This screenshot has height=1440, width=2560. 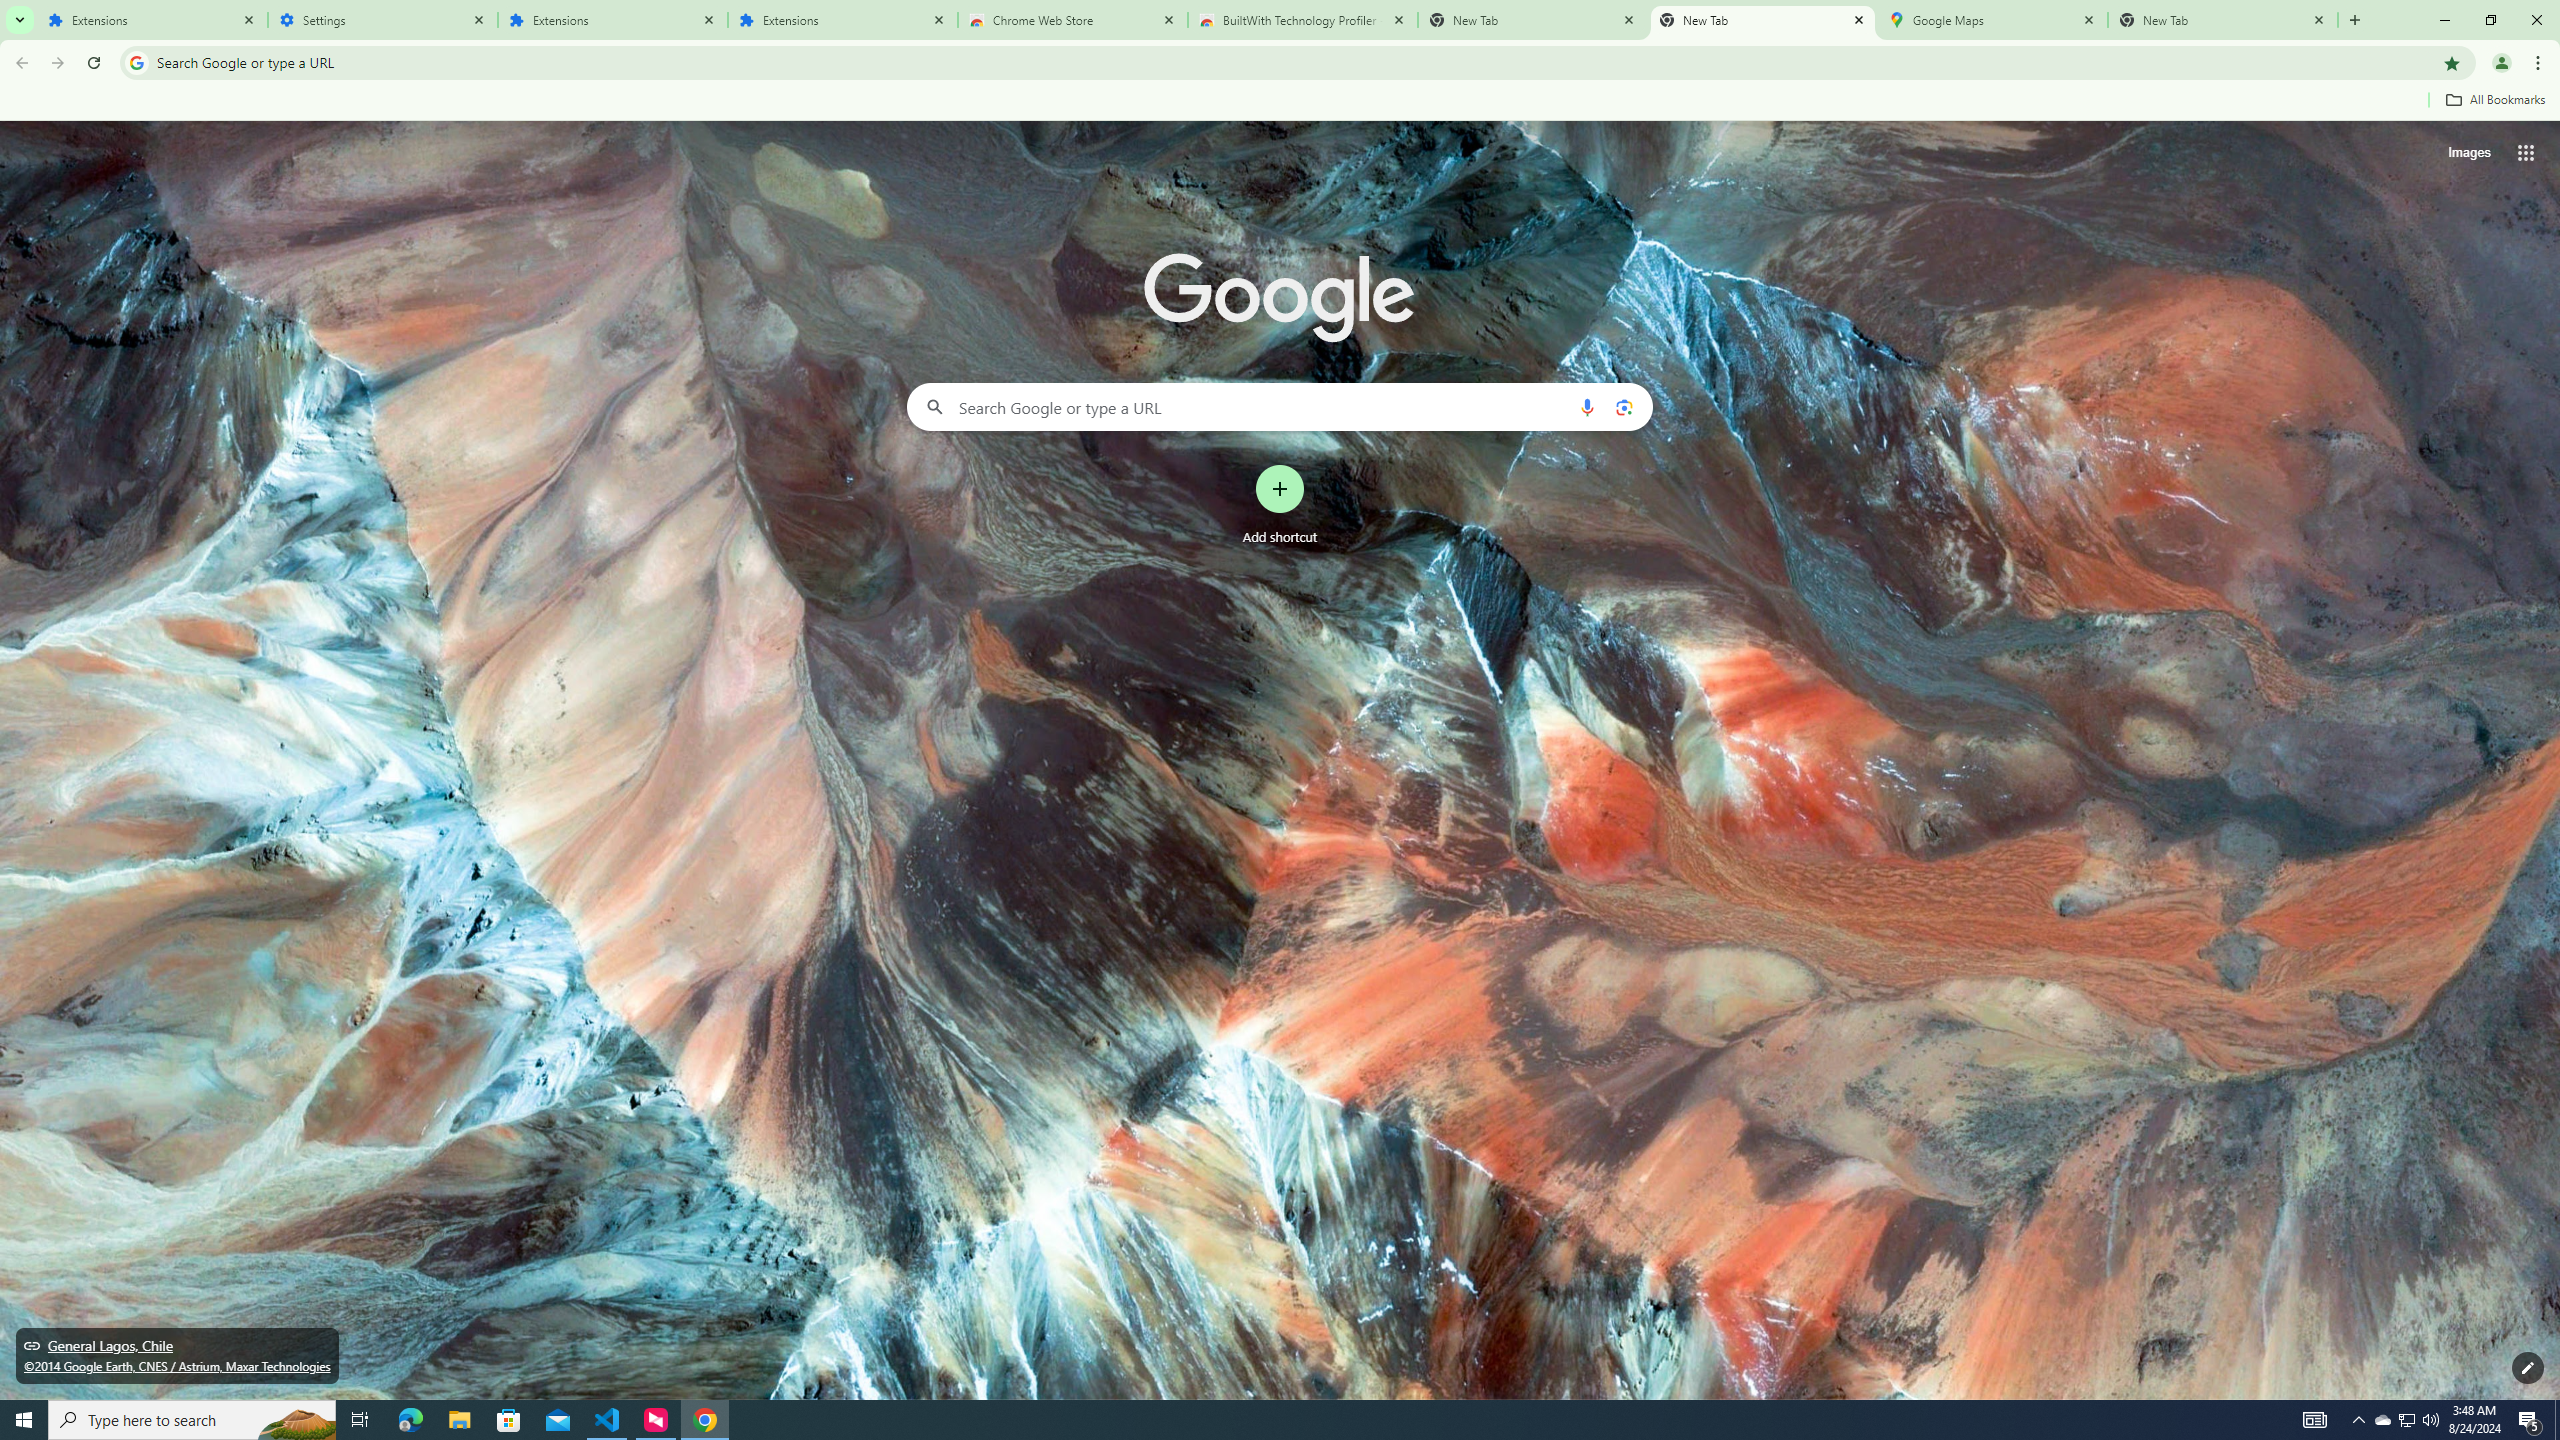 What do you see at coordinates (843, 20) in the screenshot?
I see `Extensions` at bounding box center [843, 20].